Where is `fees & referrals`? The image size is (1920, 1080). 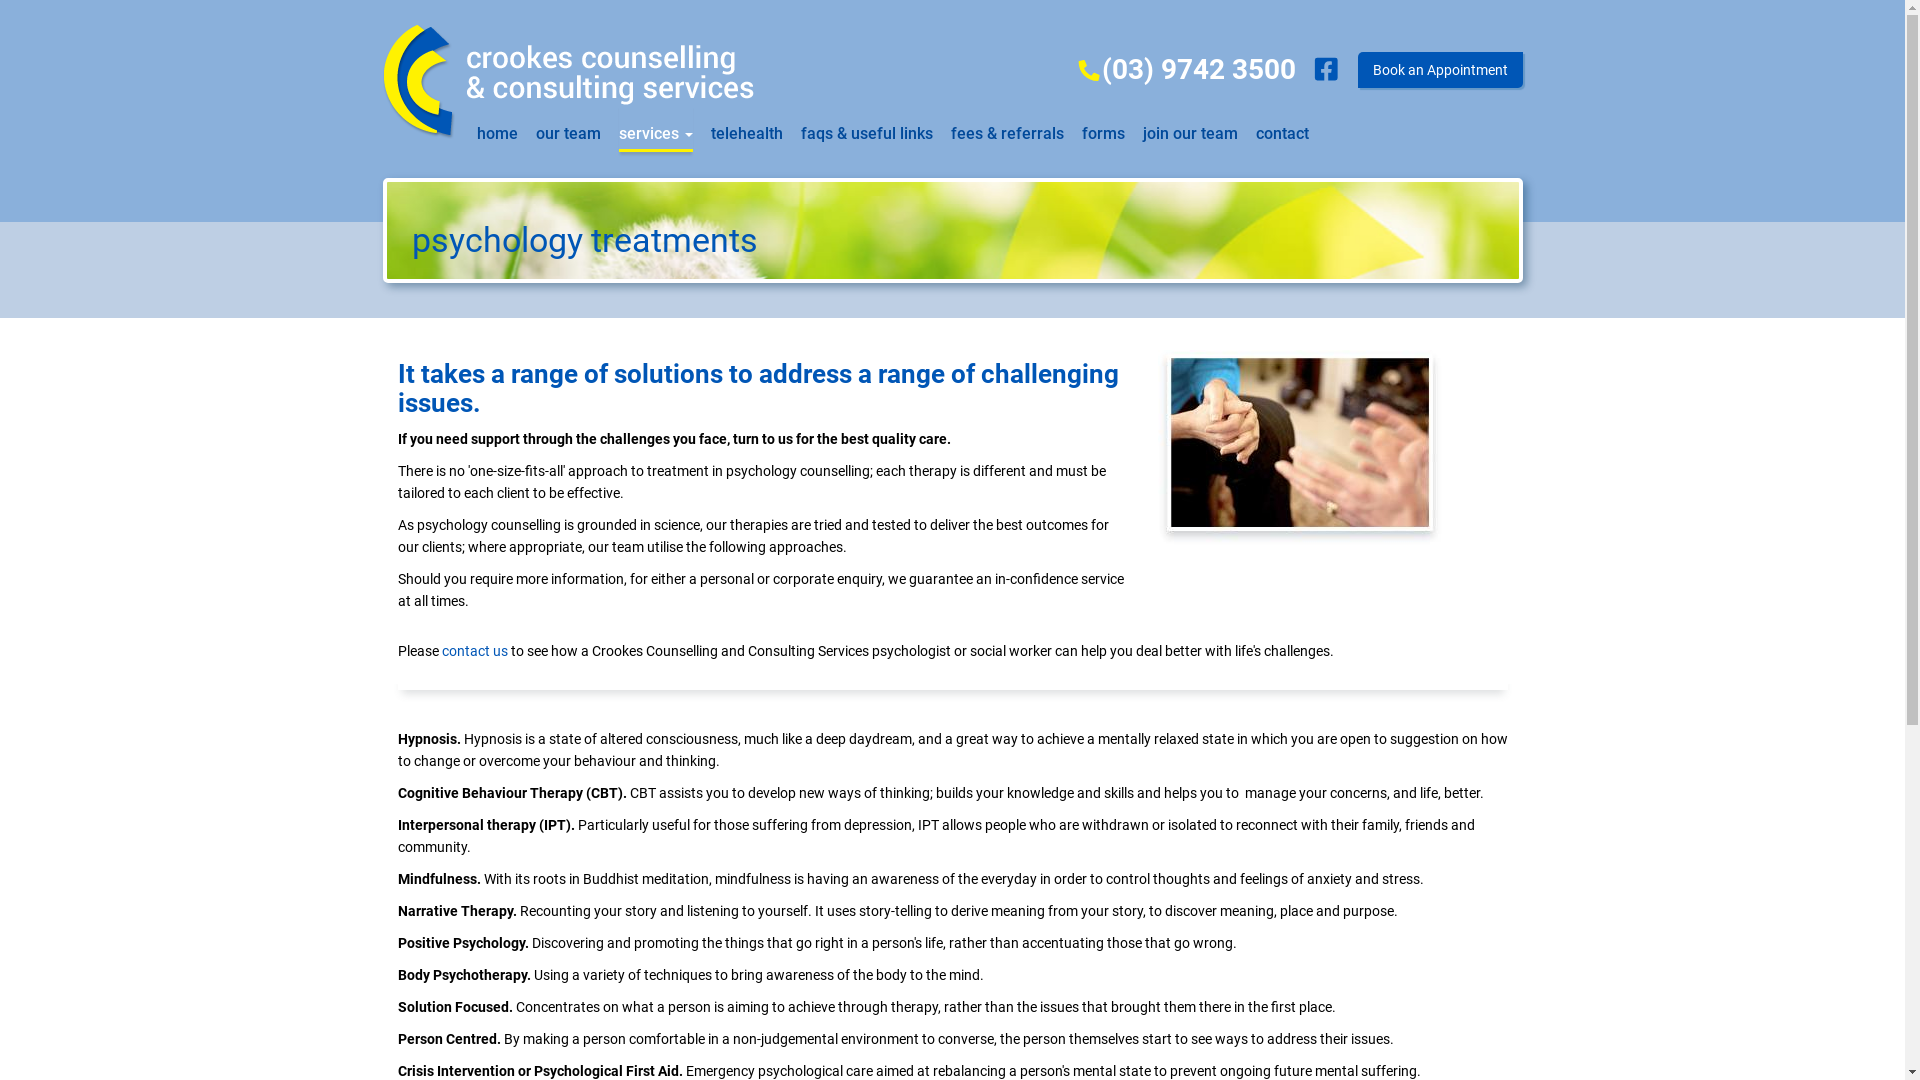
fees & referrals is located at coordinates (1006, 128).